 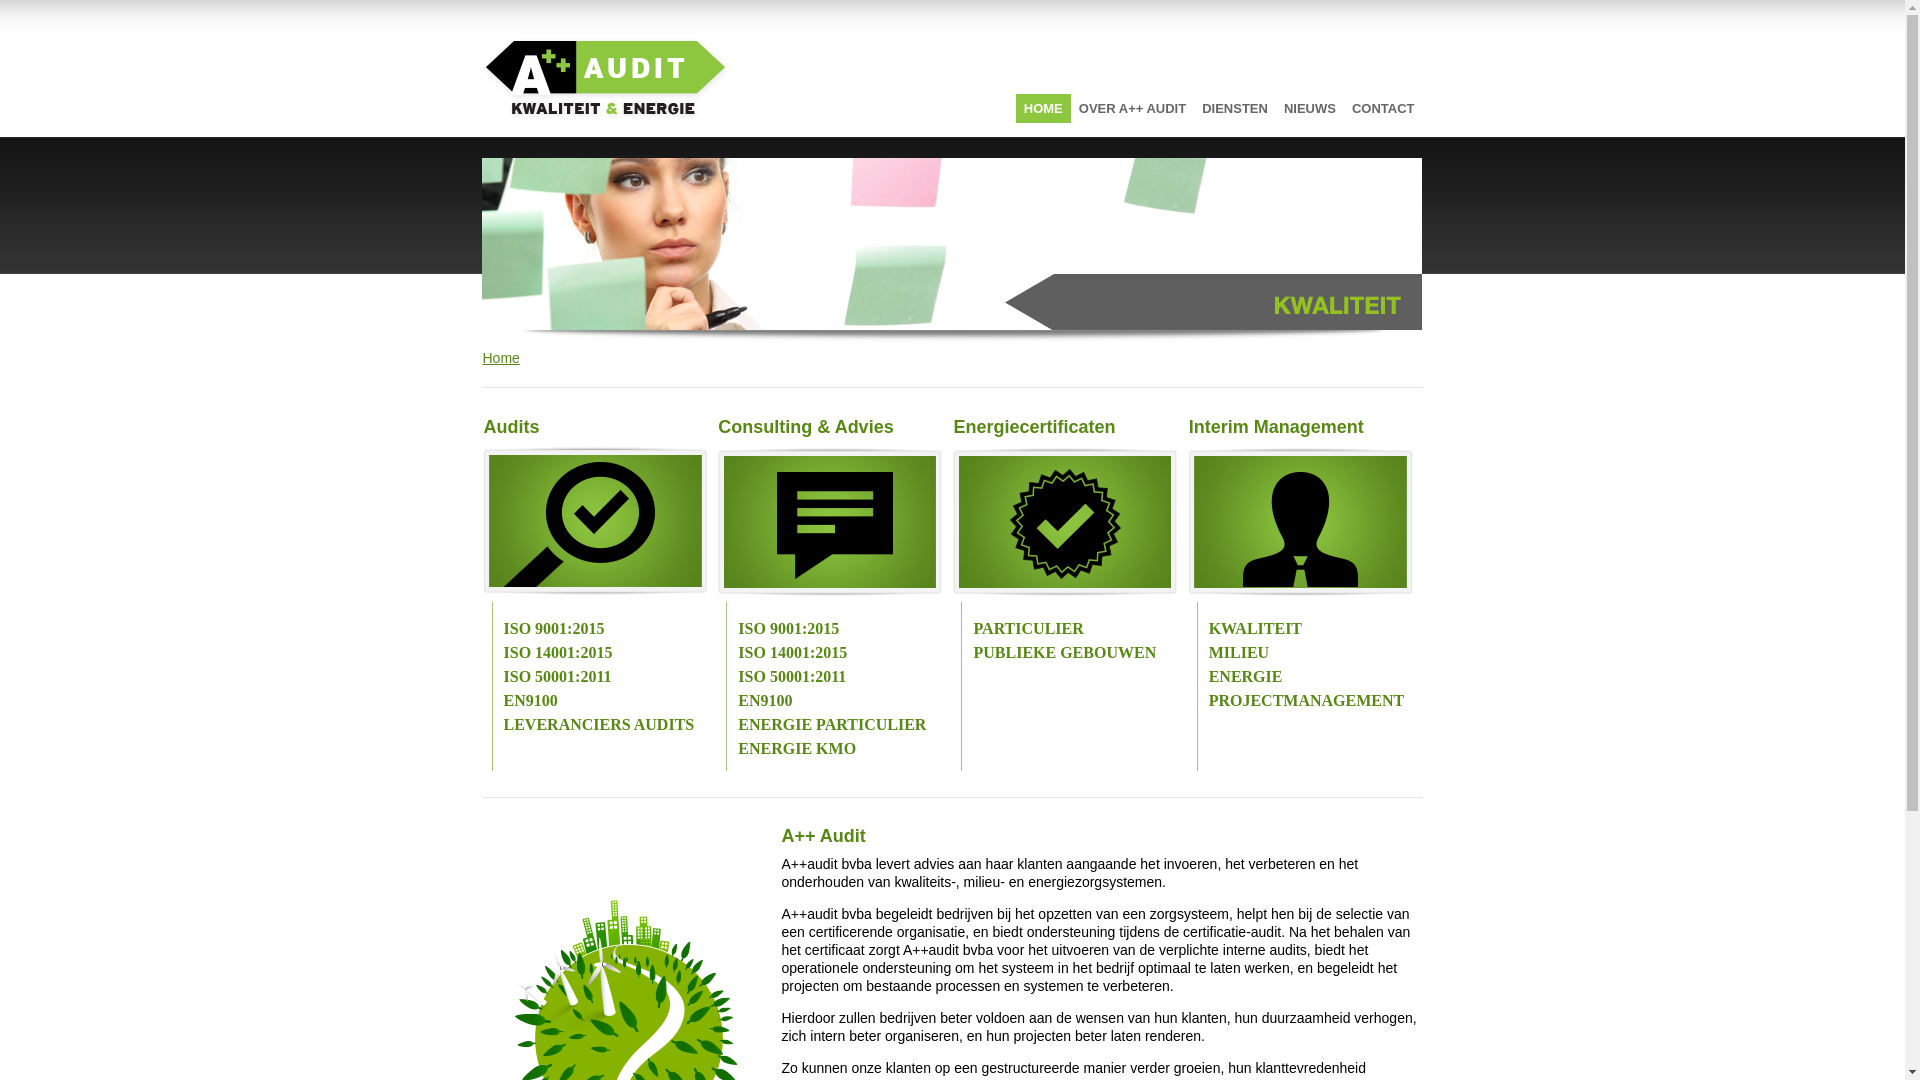 What do you see at coordinates (792, 676) in the screenshot?
I see `ISO 50001:2011` at bounding box center [792, 676].